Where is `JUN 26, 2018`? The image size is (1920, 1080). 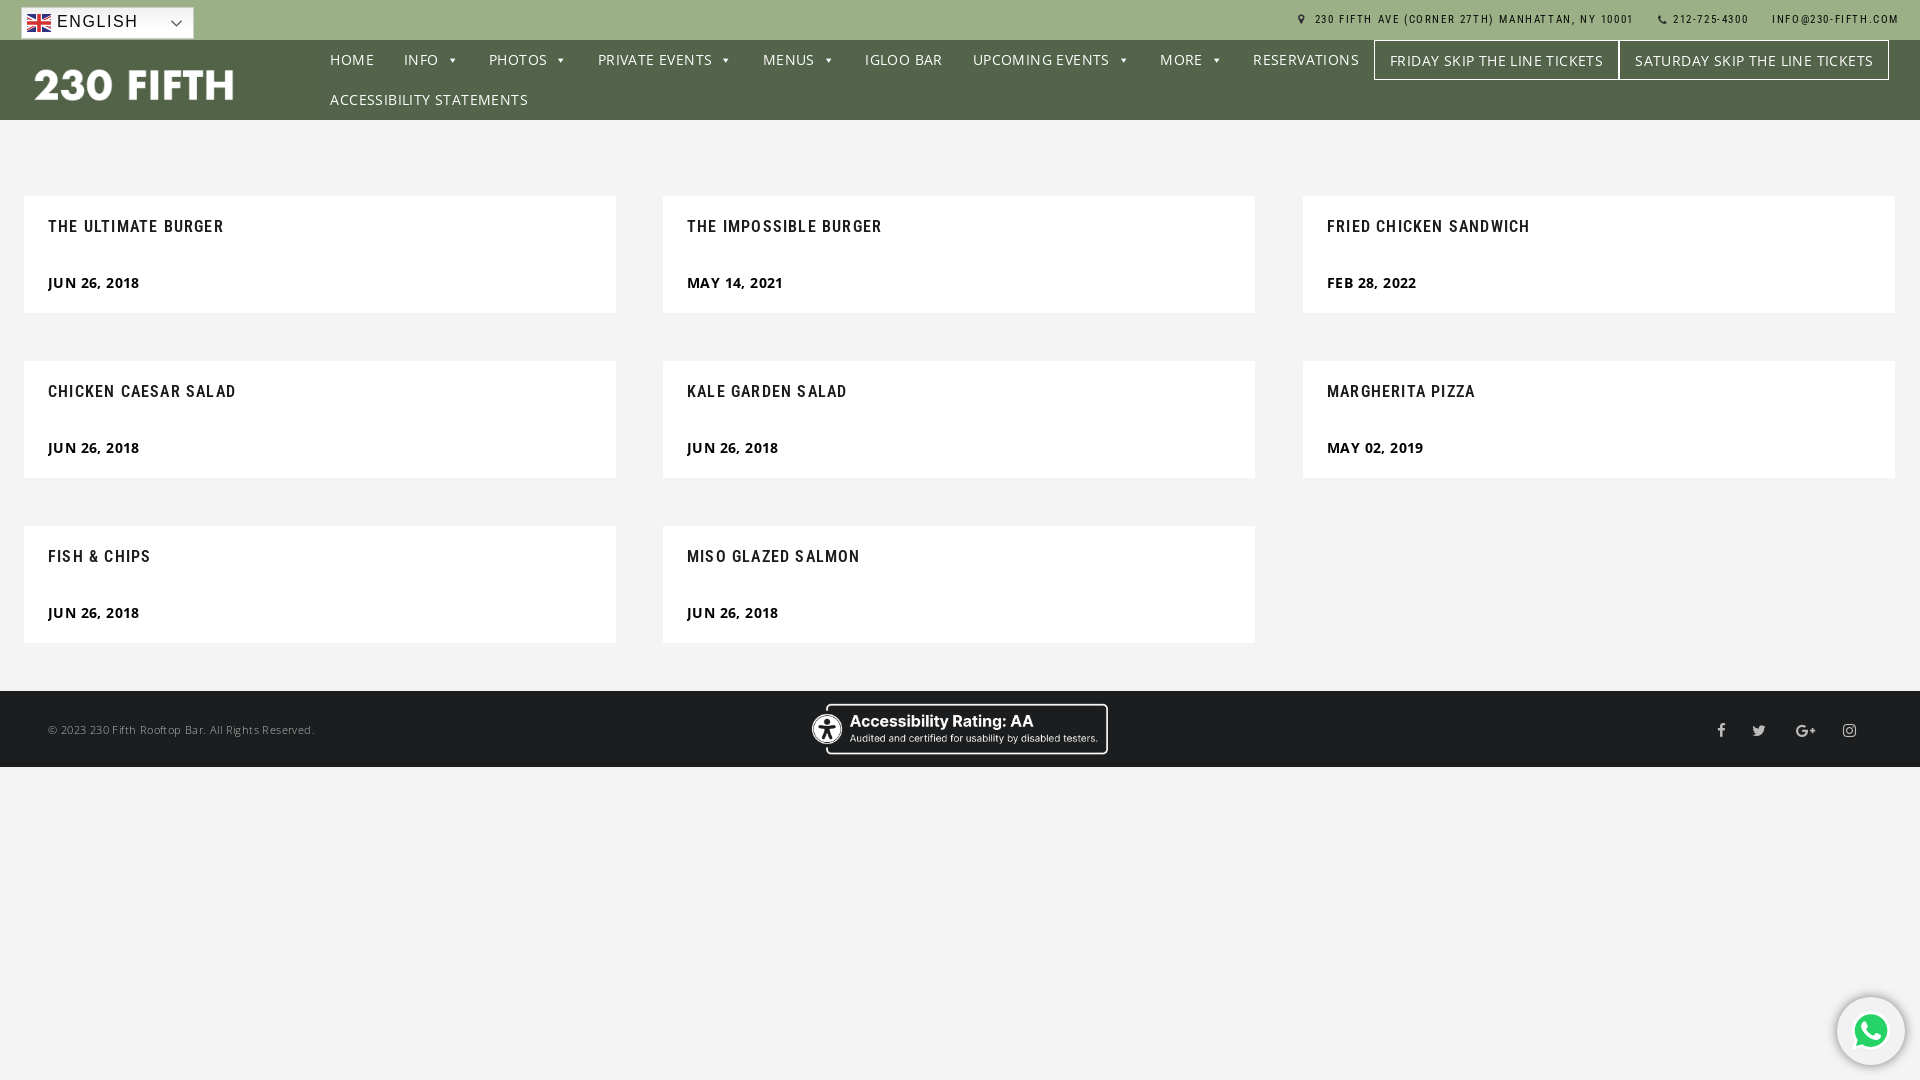 JUN 26, 2018 is located at coordinates (94, 282).